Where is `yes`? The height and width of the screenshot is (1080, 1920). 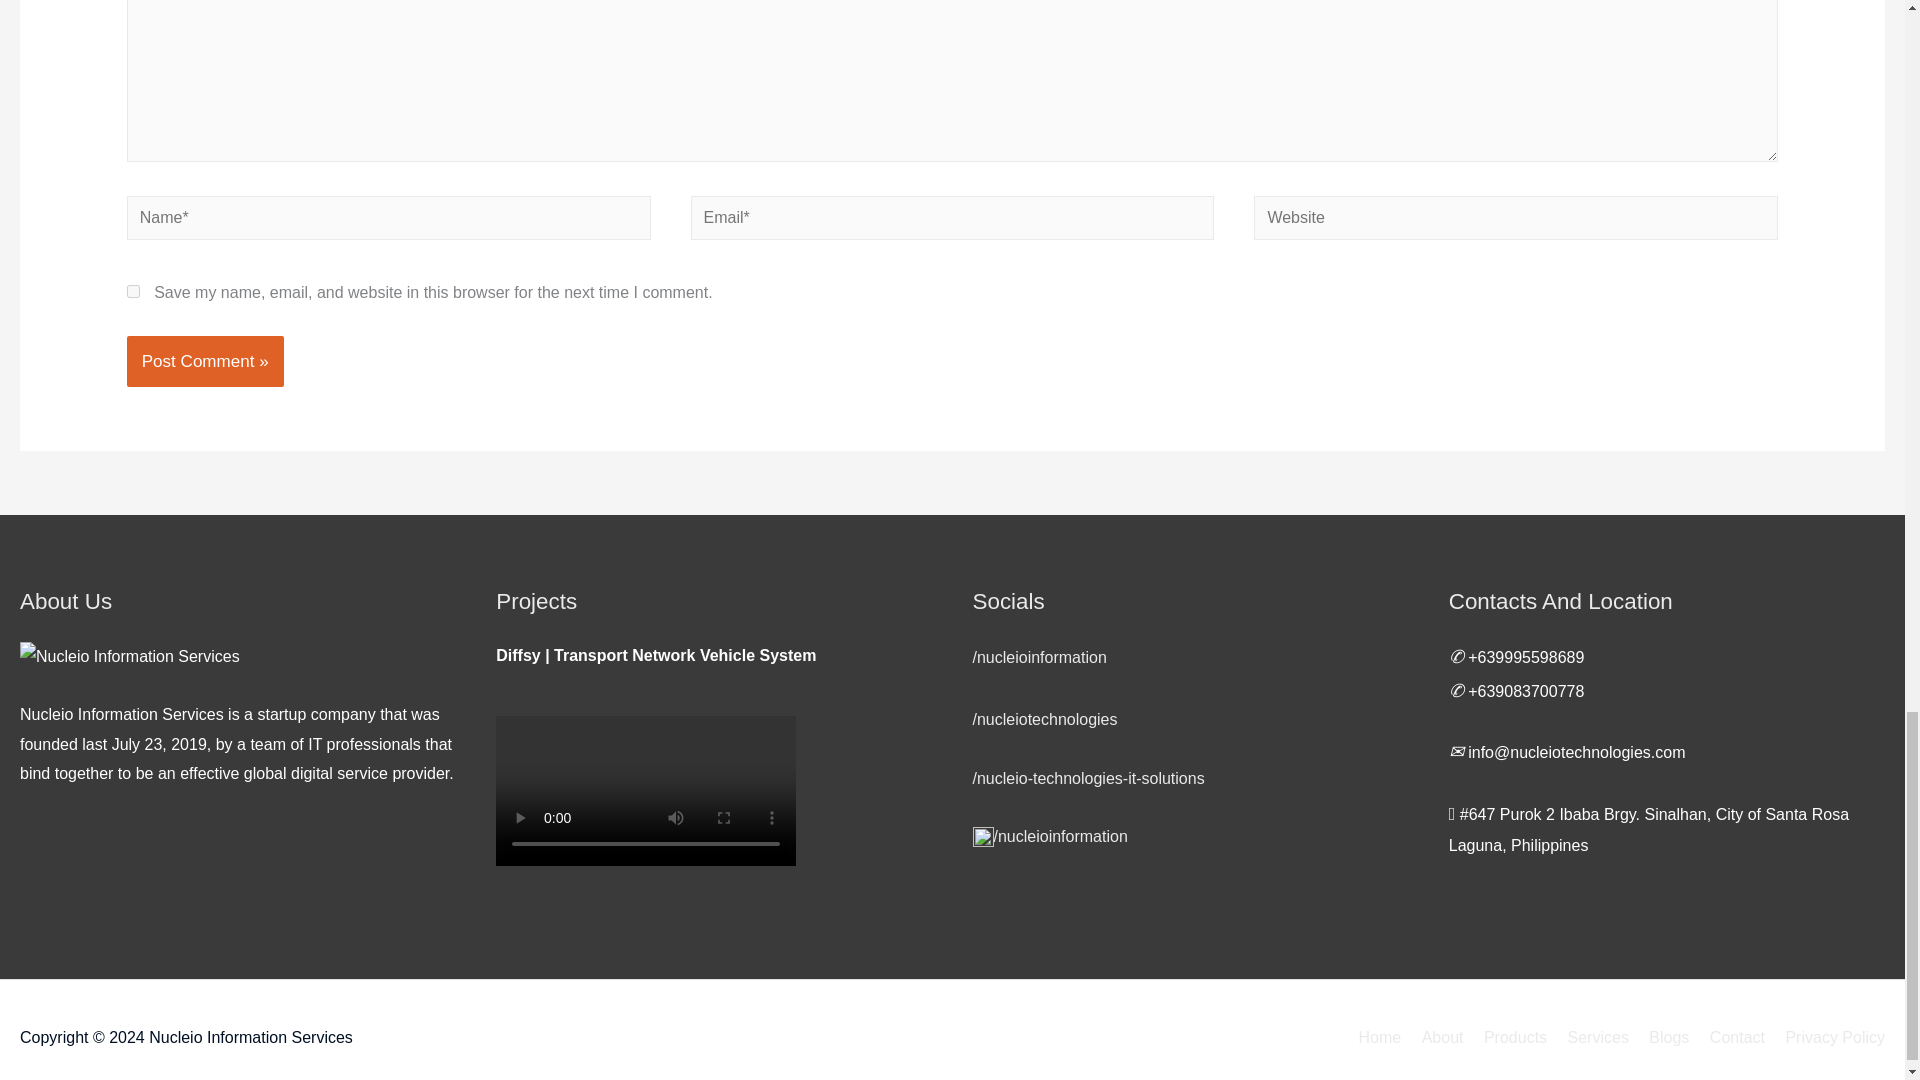
yes is located at coordinates (133, 292).